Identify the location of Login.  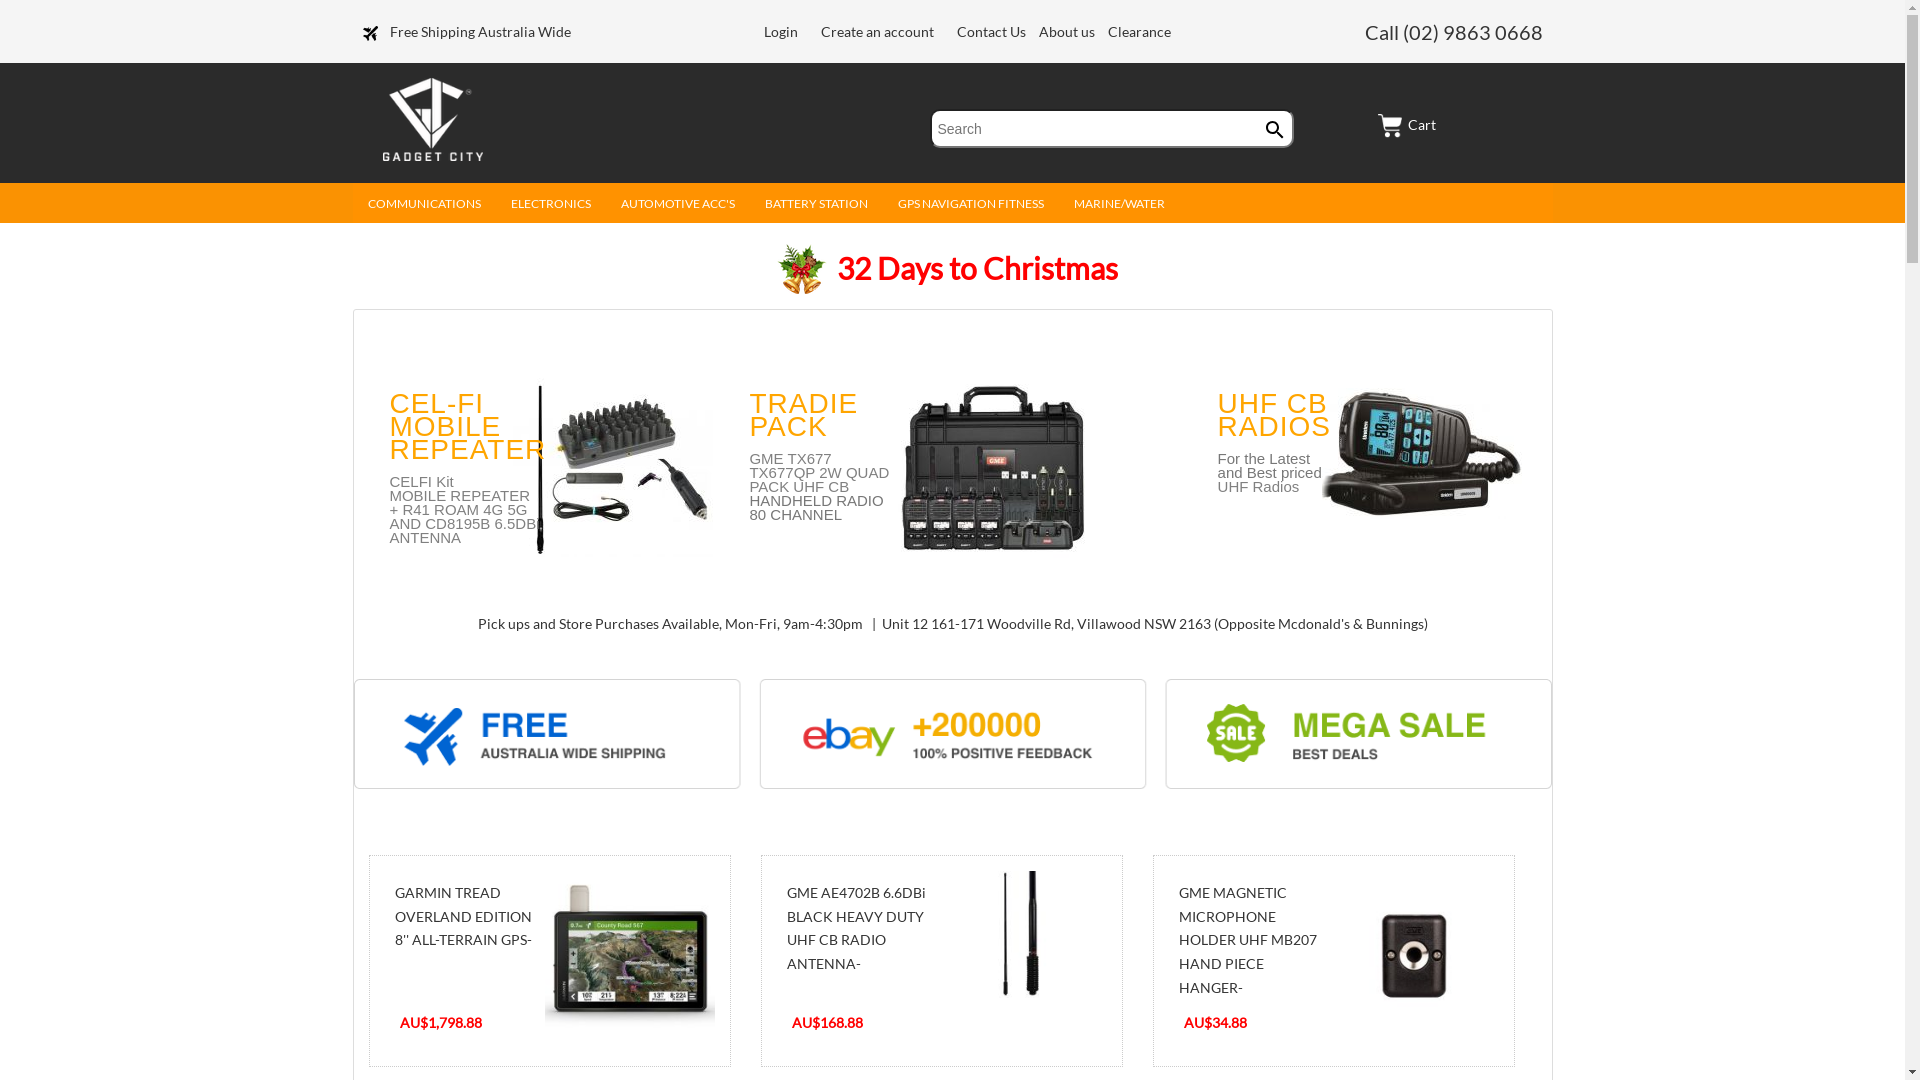
(781, 32).